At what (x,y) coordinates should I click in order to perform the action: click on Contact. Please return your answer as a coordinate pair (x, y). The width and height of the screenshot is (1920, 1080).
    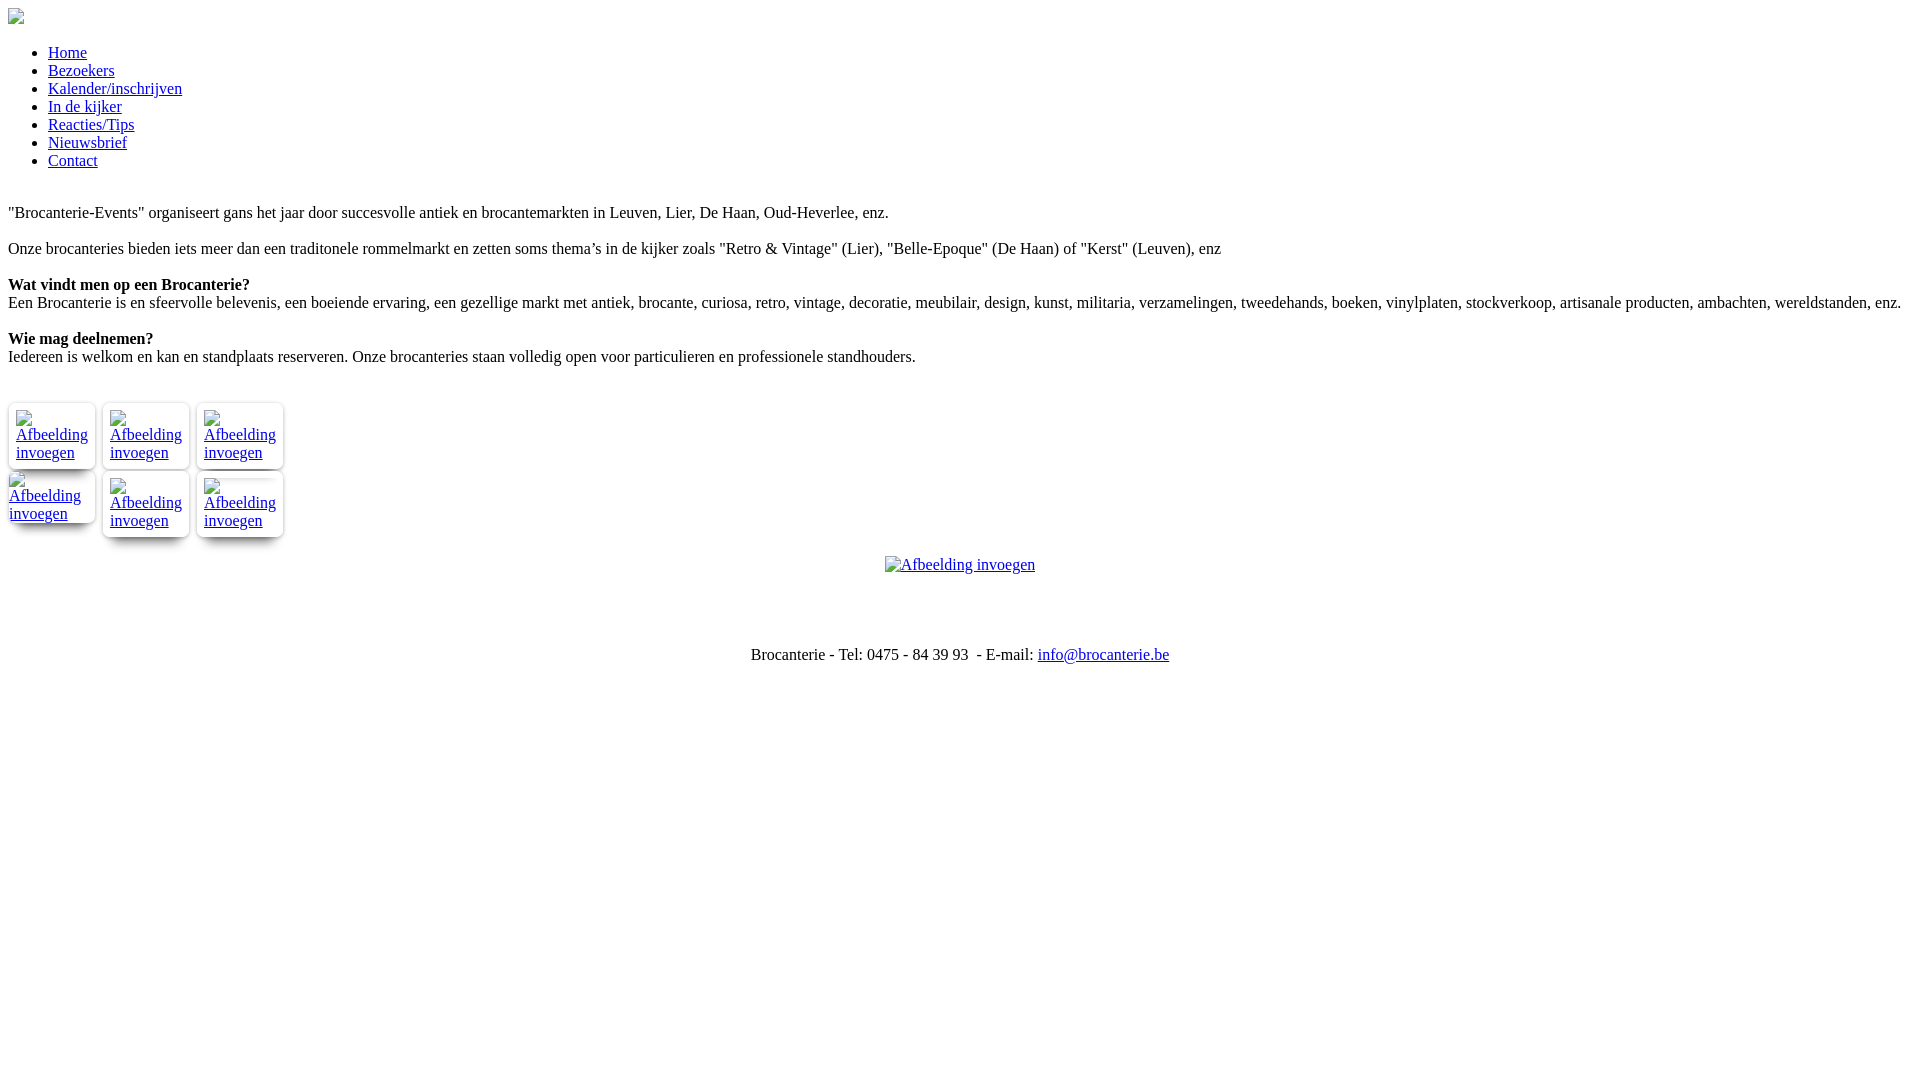
    Looking at the image, I should click on (73, 160).